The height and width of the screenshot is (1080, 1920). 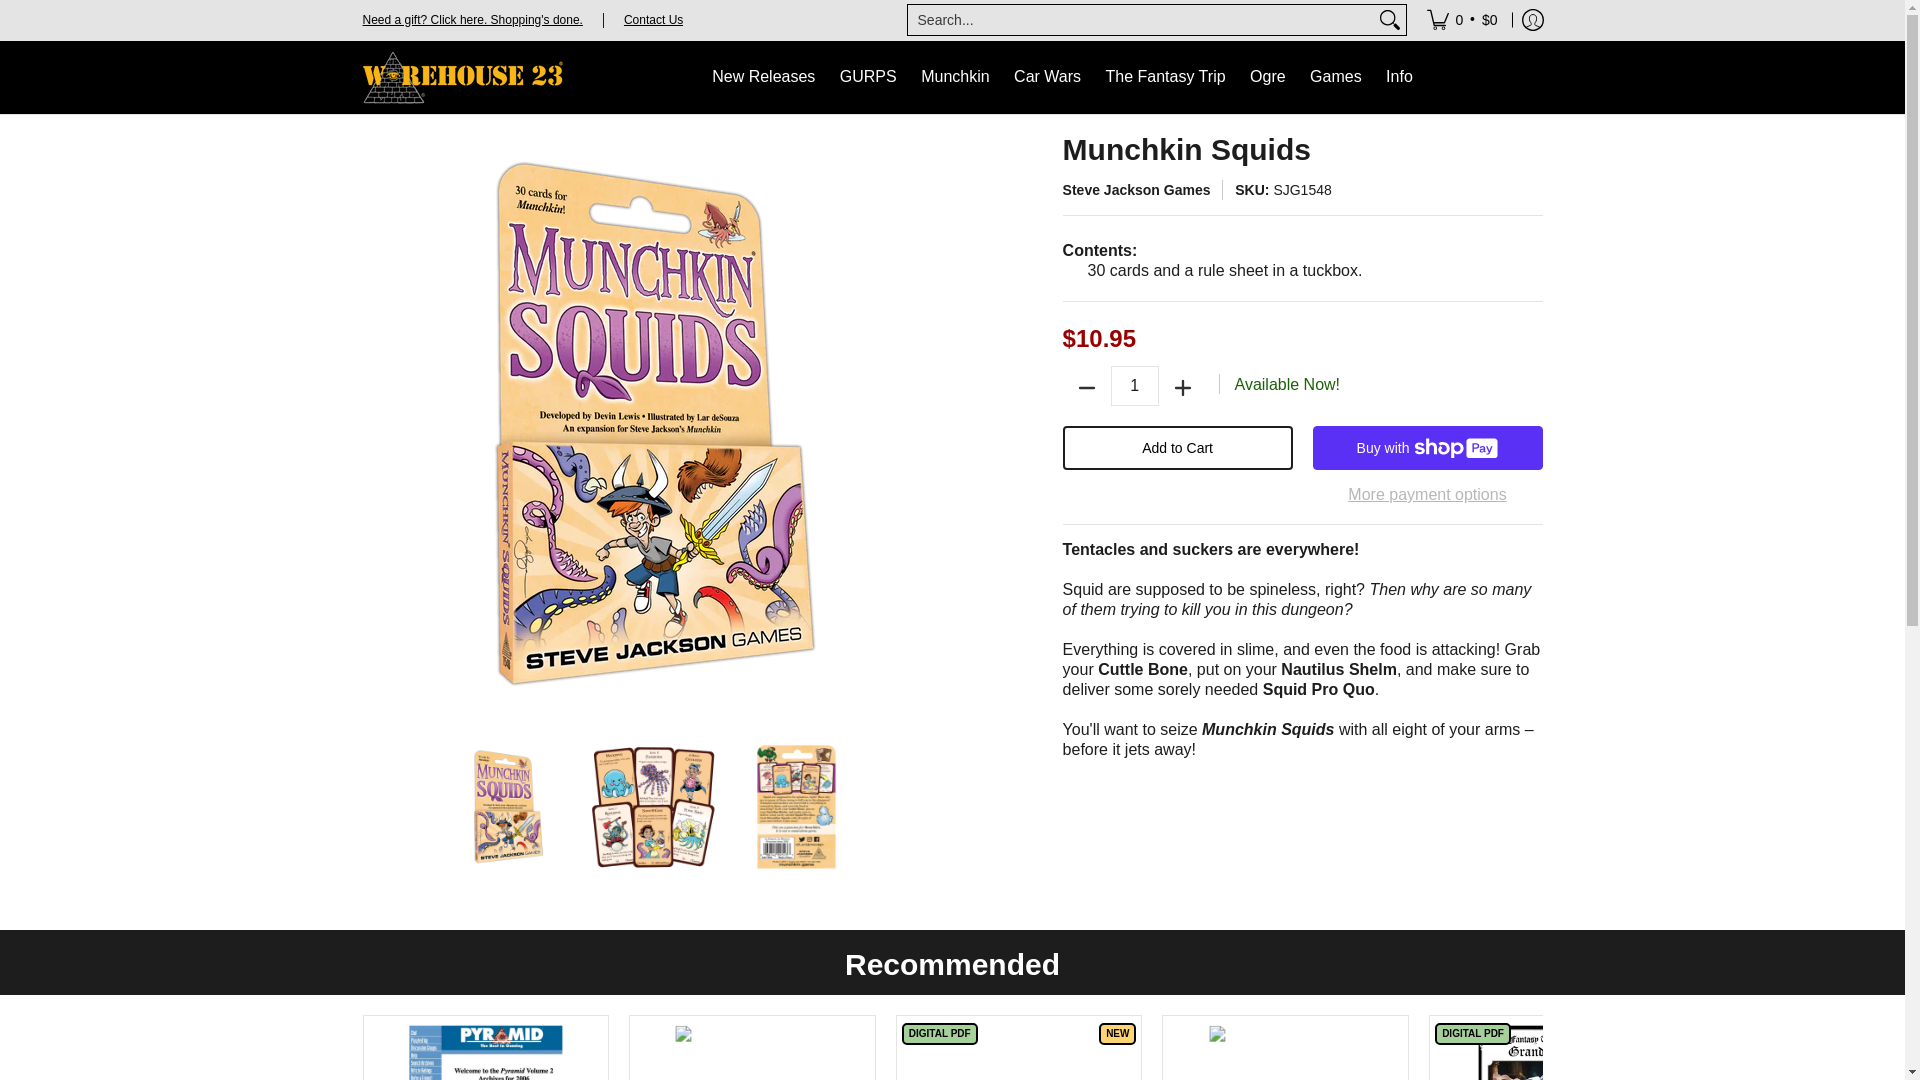 I want to click on Warehouse 23 Gift Certificate, so click(x=472, y=18).